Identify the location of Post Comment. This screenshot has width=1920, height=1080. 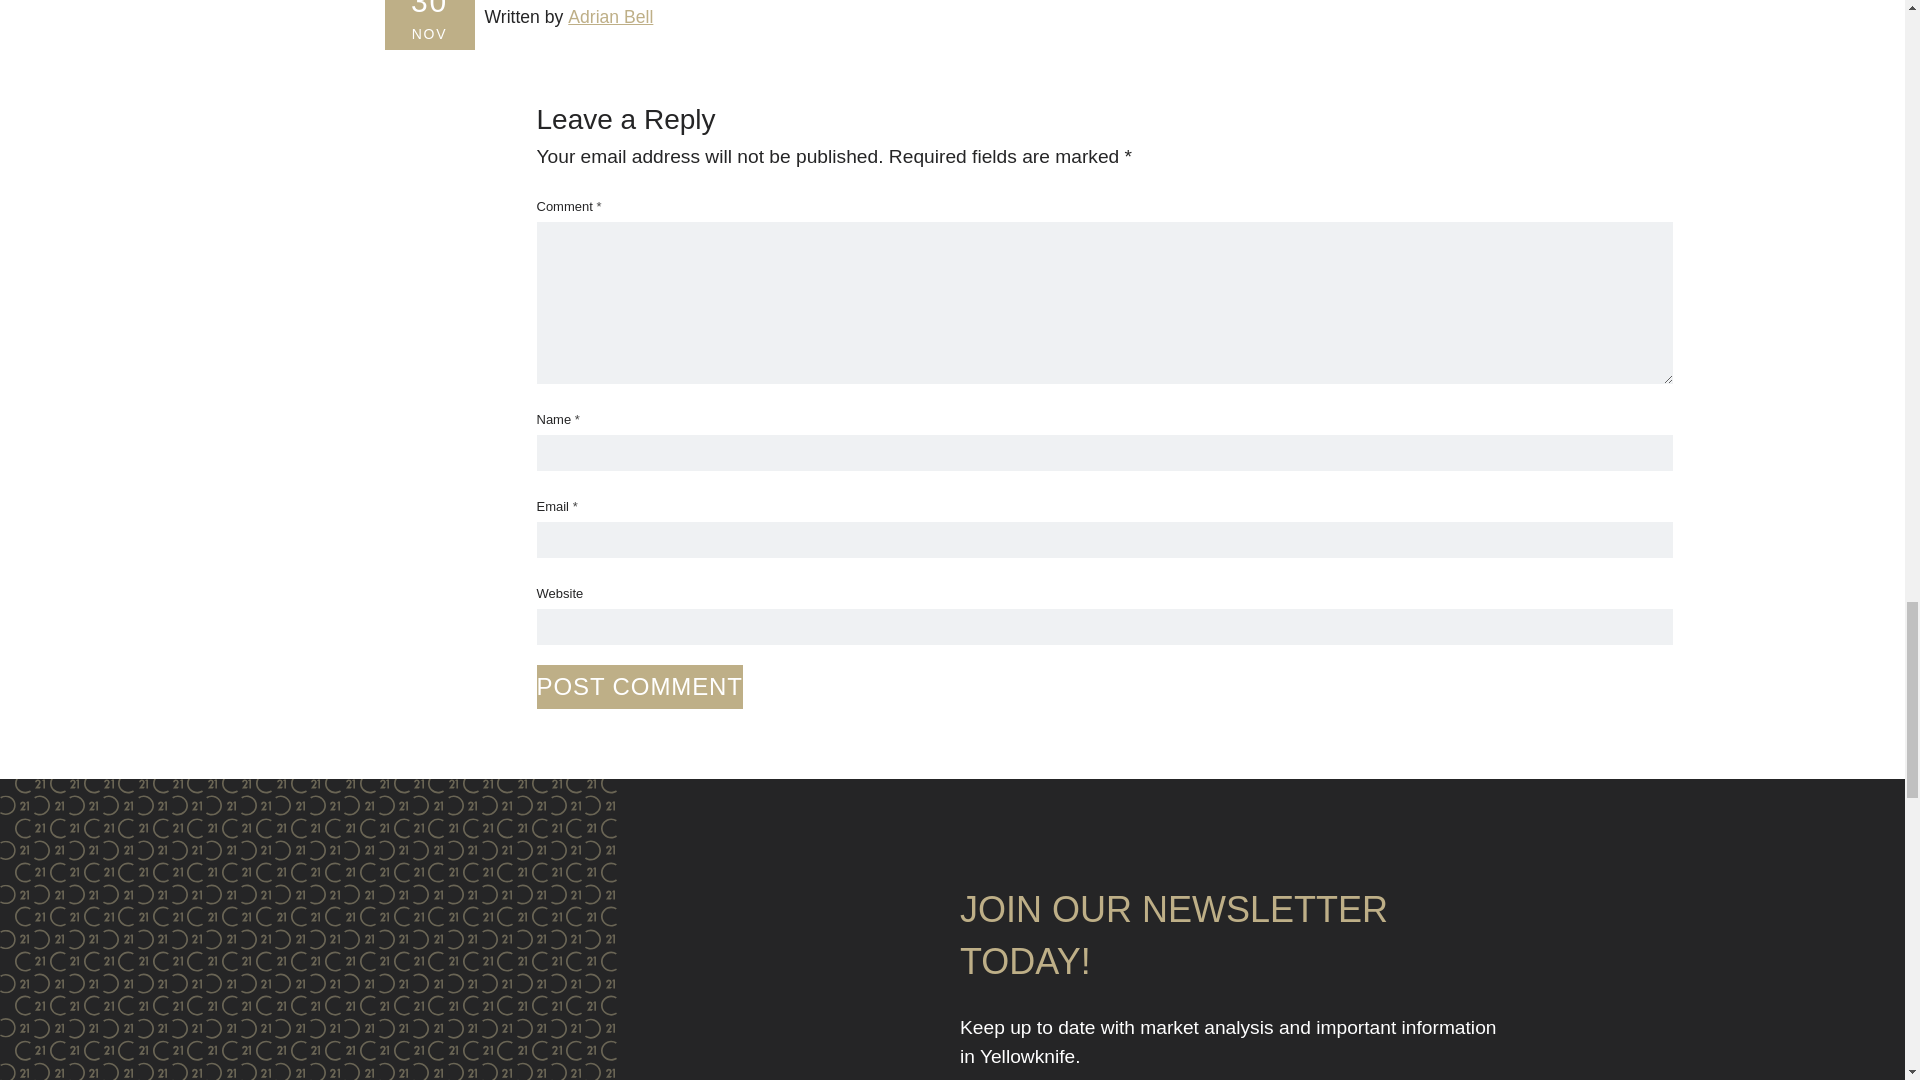
(638, 686).